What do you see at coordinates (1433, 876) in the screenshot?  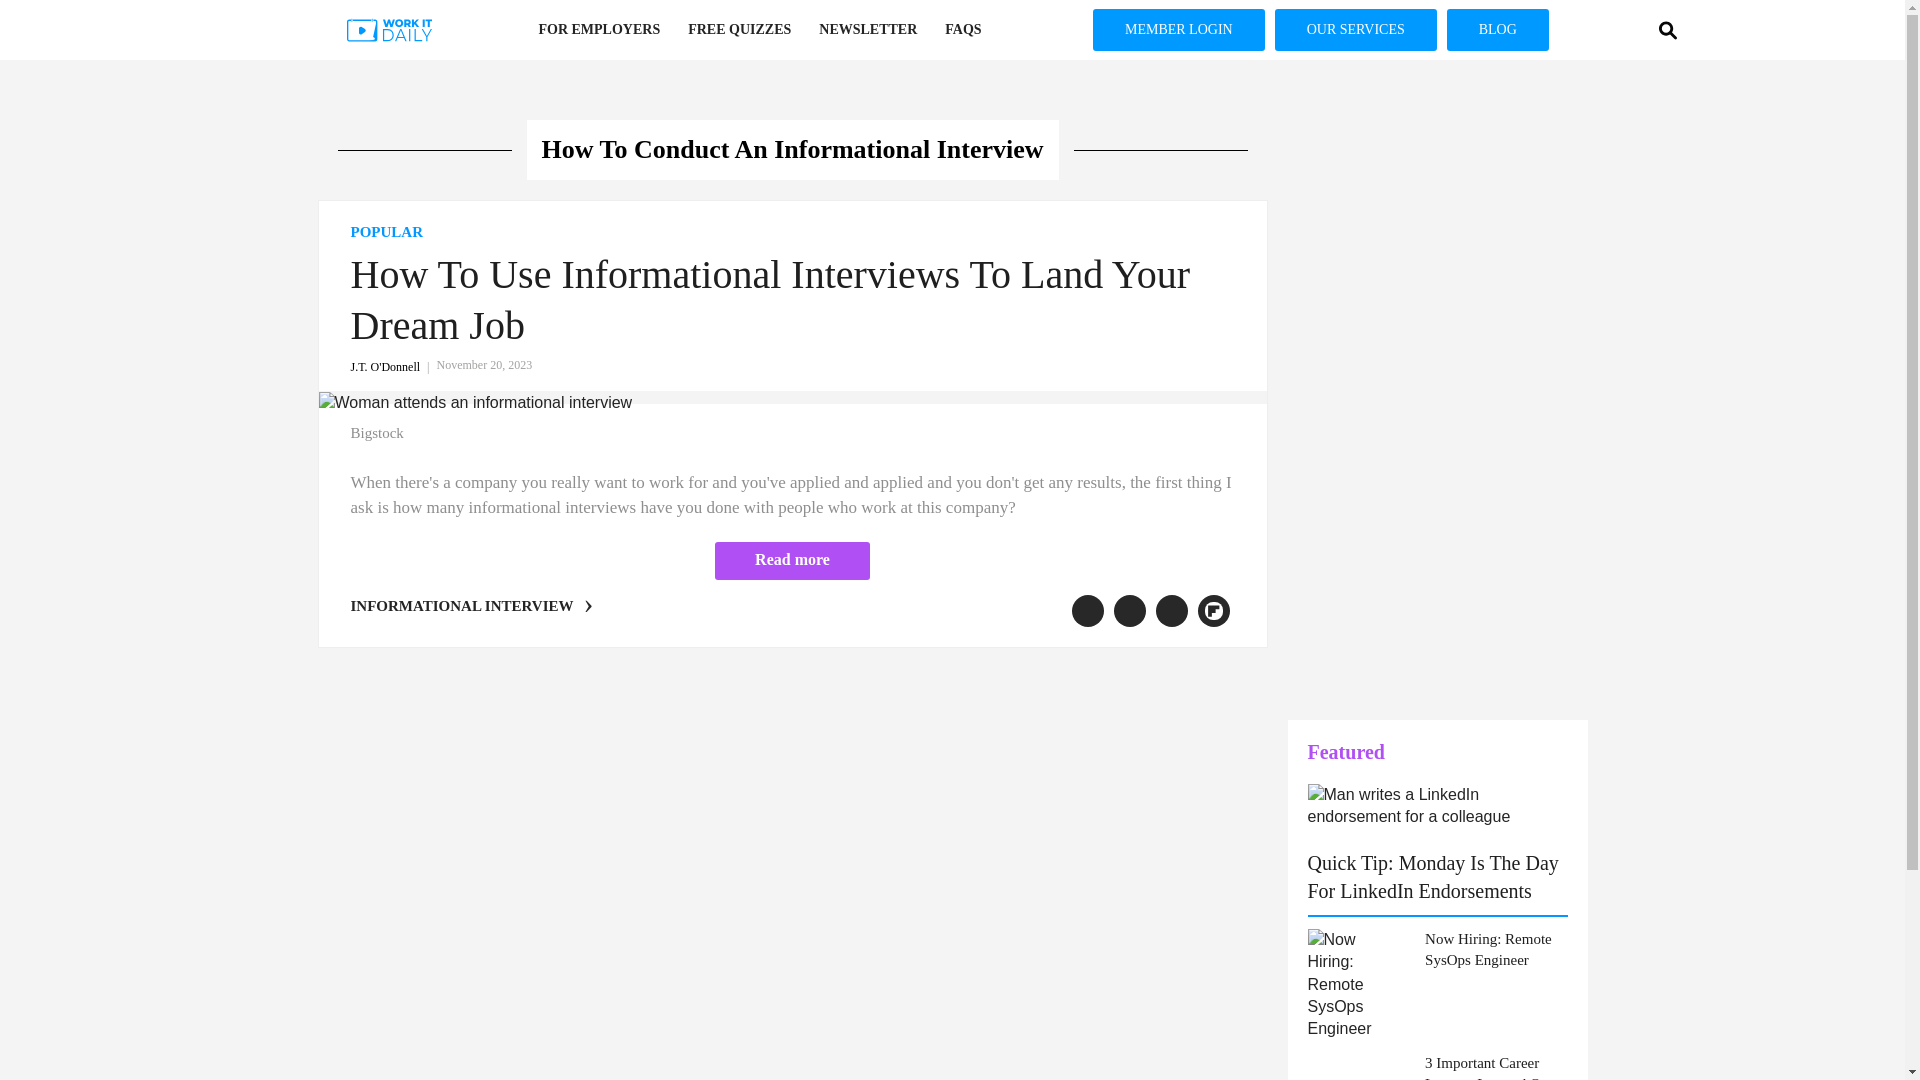 I see `Quick Tip: Monday Is The Day For LinkedIn Endorsements` at bounding box center [1433, 876].